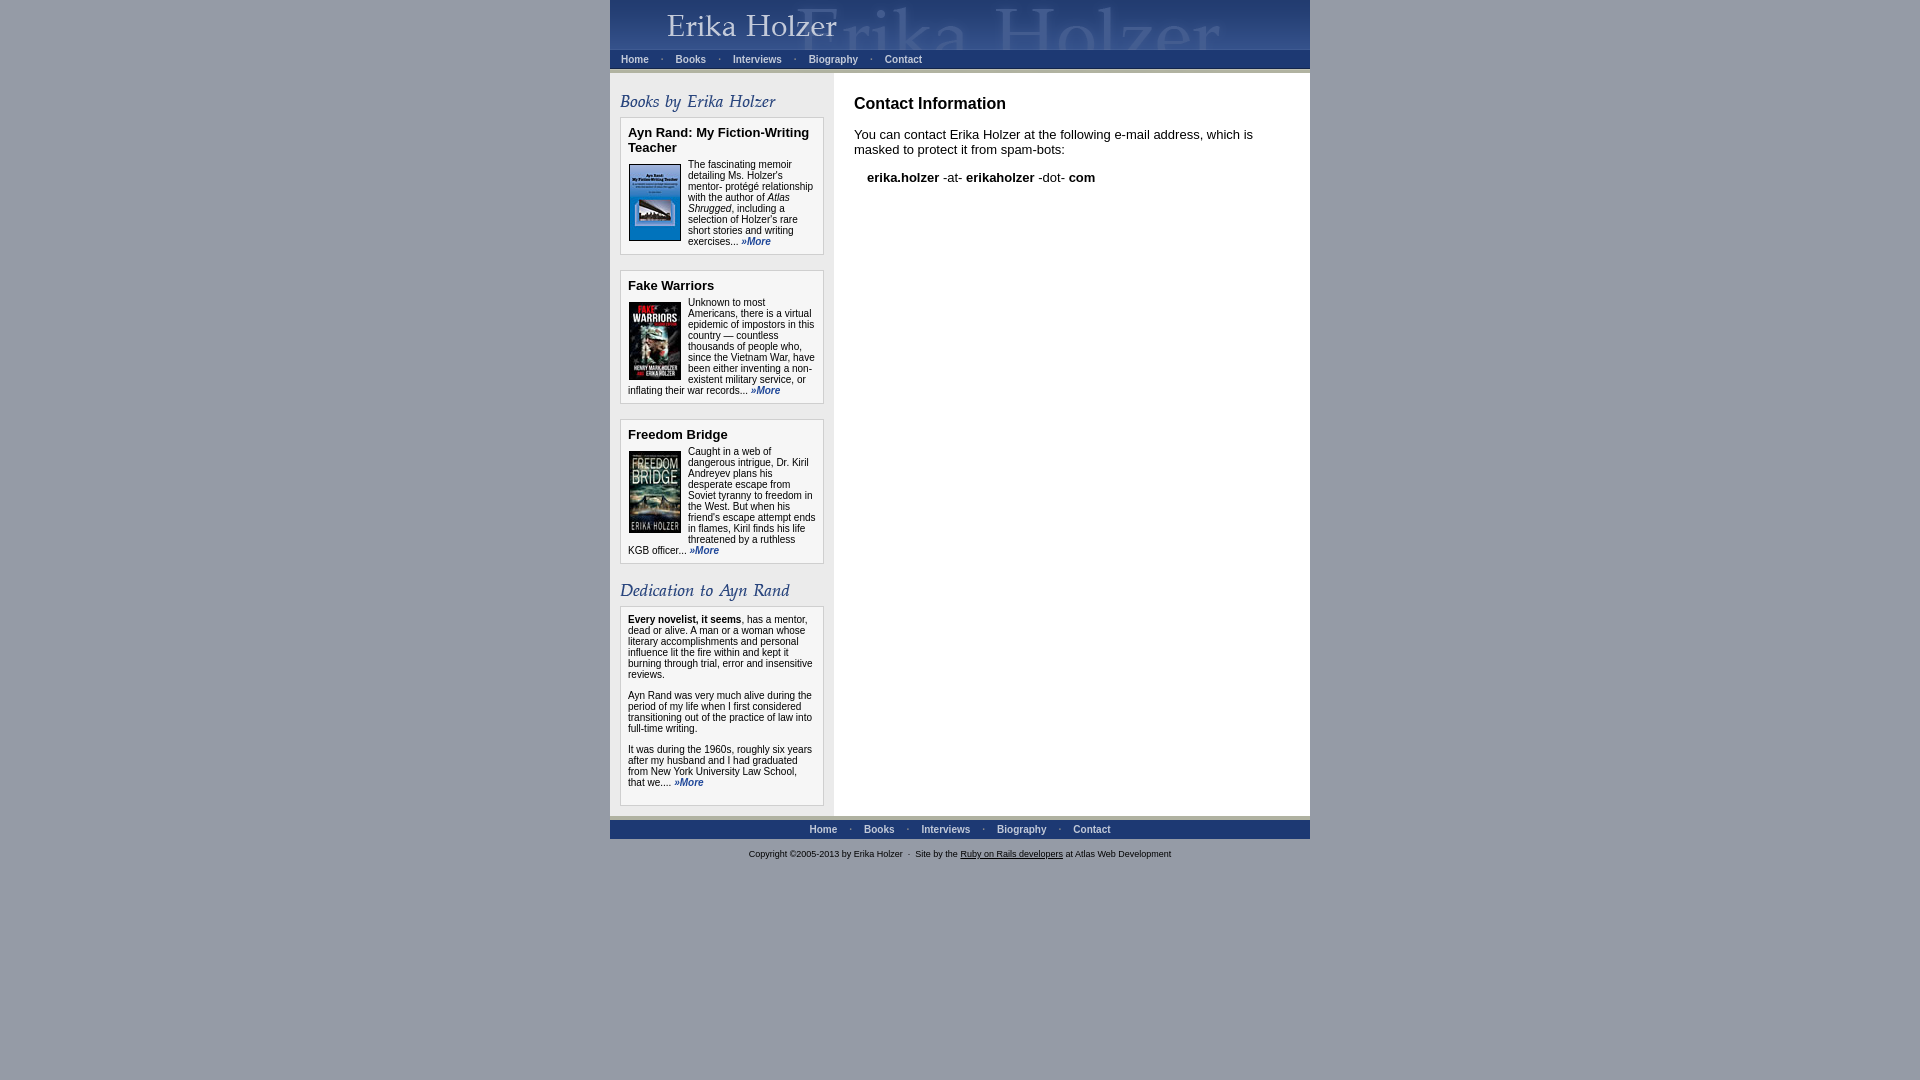  I want to click on Home, so click(822, 829).